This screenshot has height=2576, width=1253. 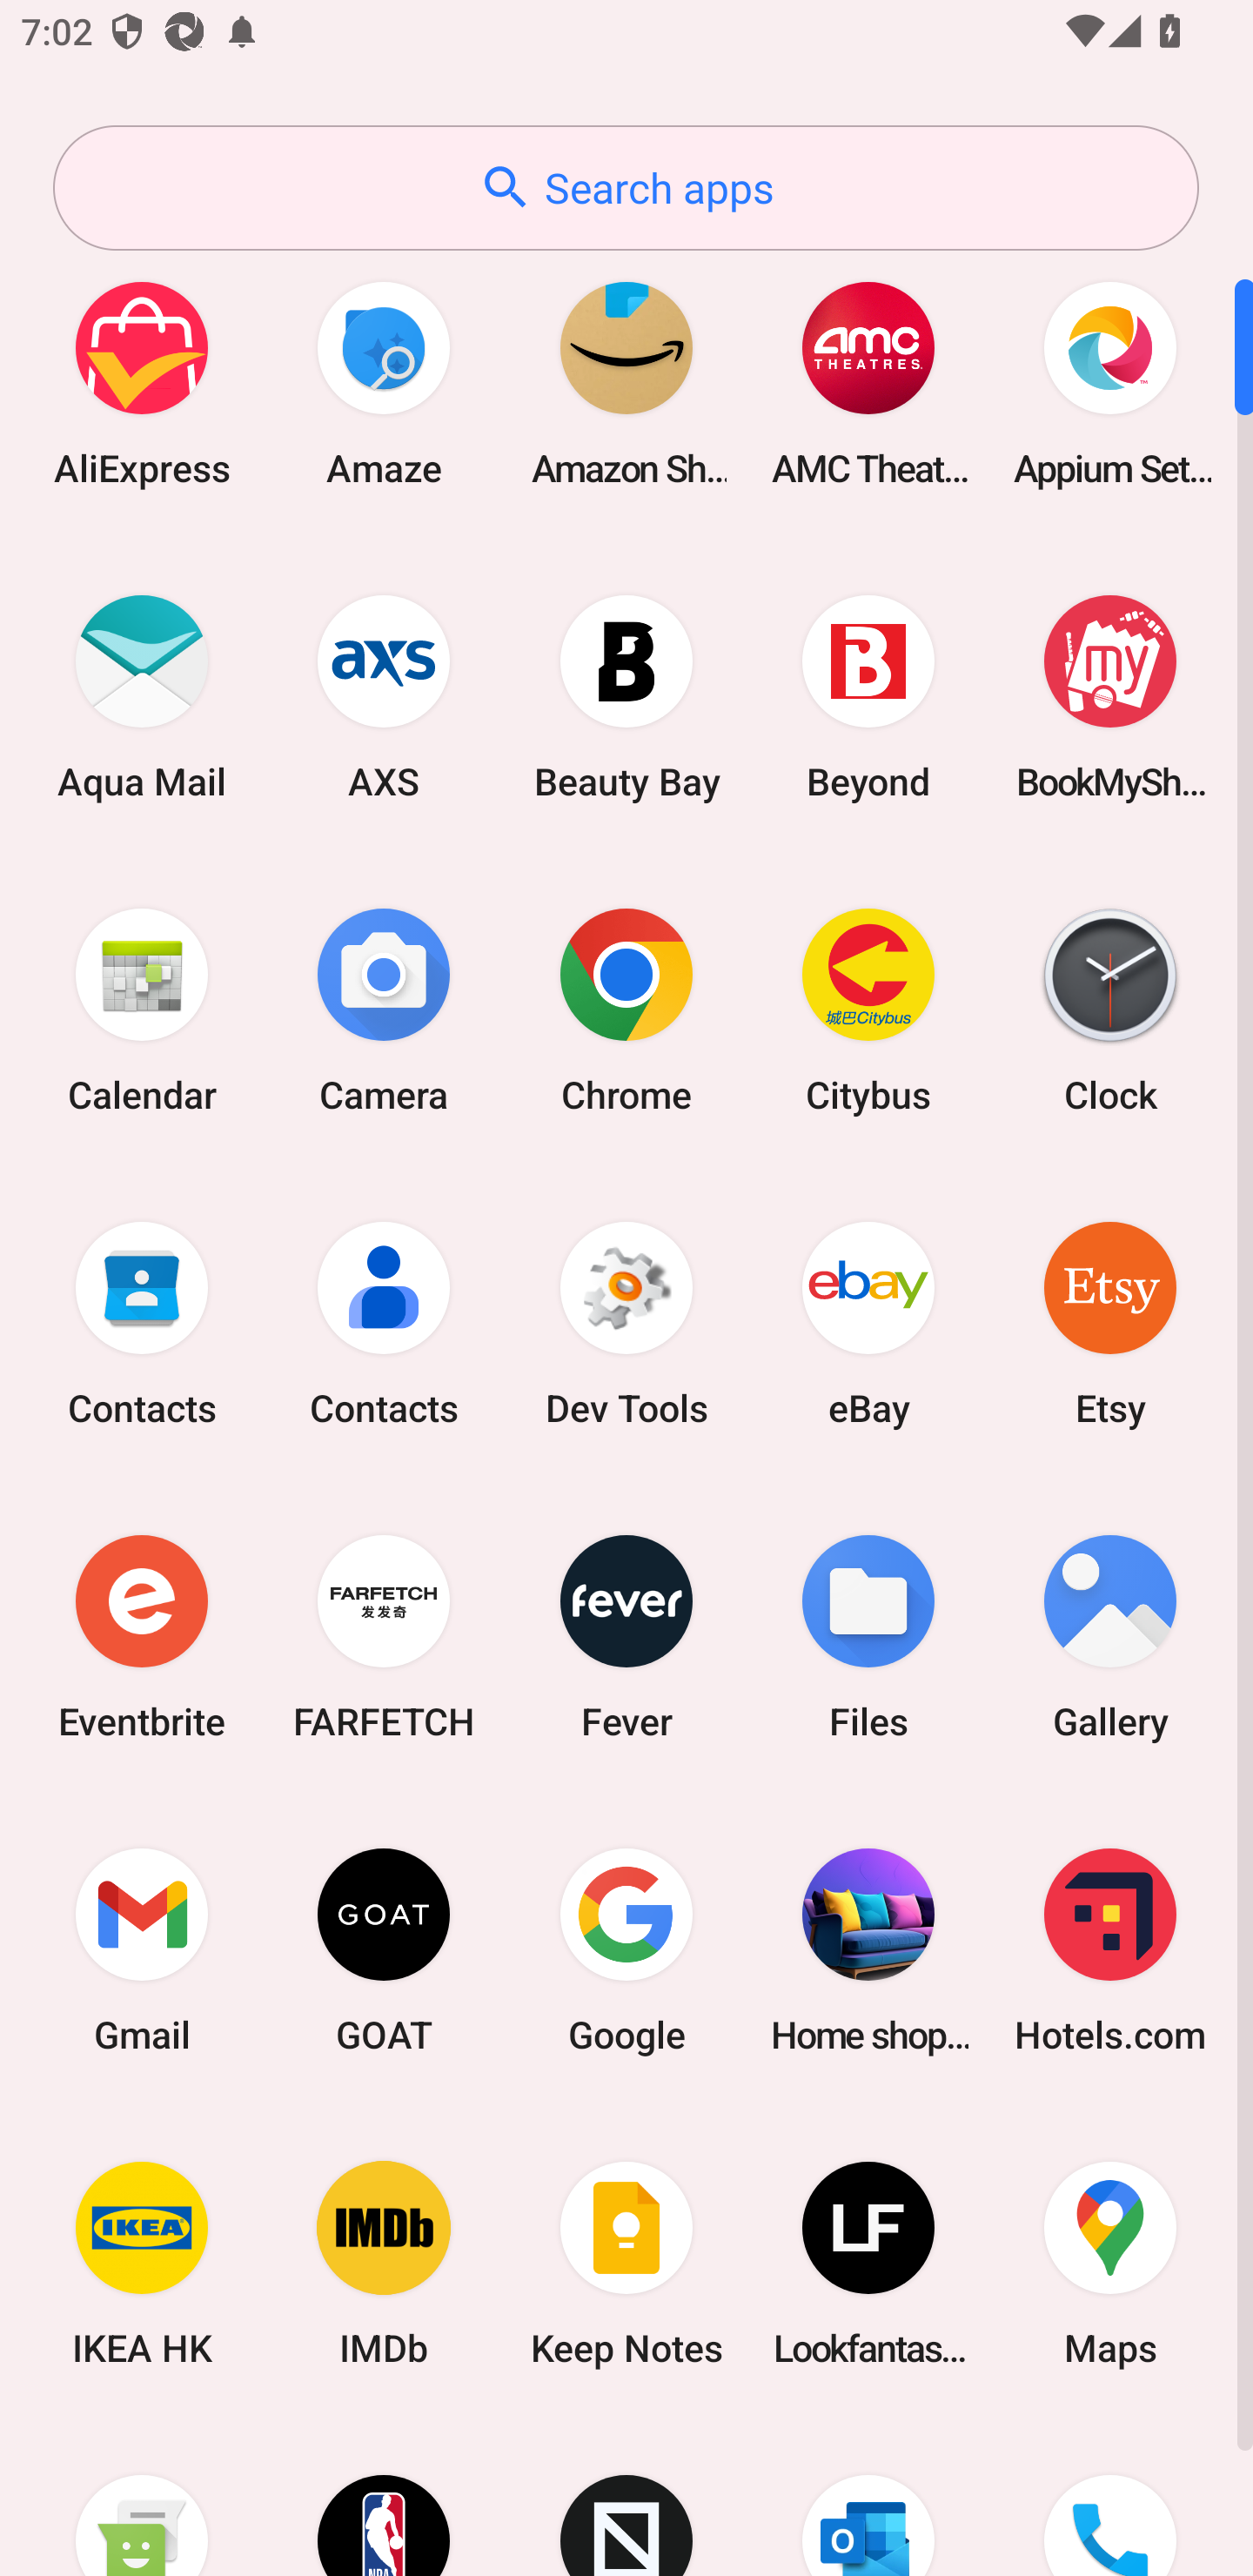 What do you see at coordinates (1110, 2264) in the screenshot?
I see `Maps` at bounding box center [1110, 2264].